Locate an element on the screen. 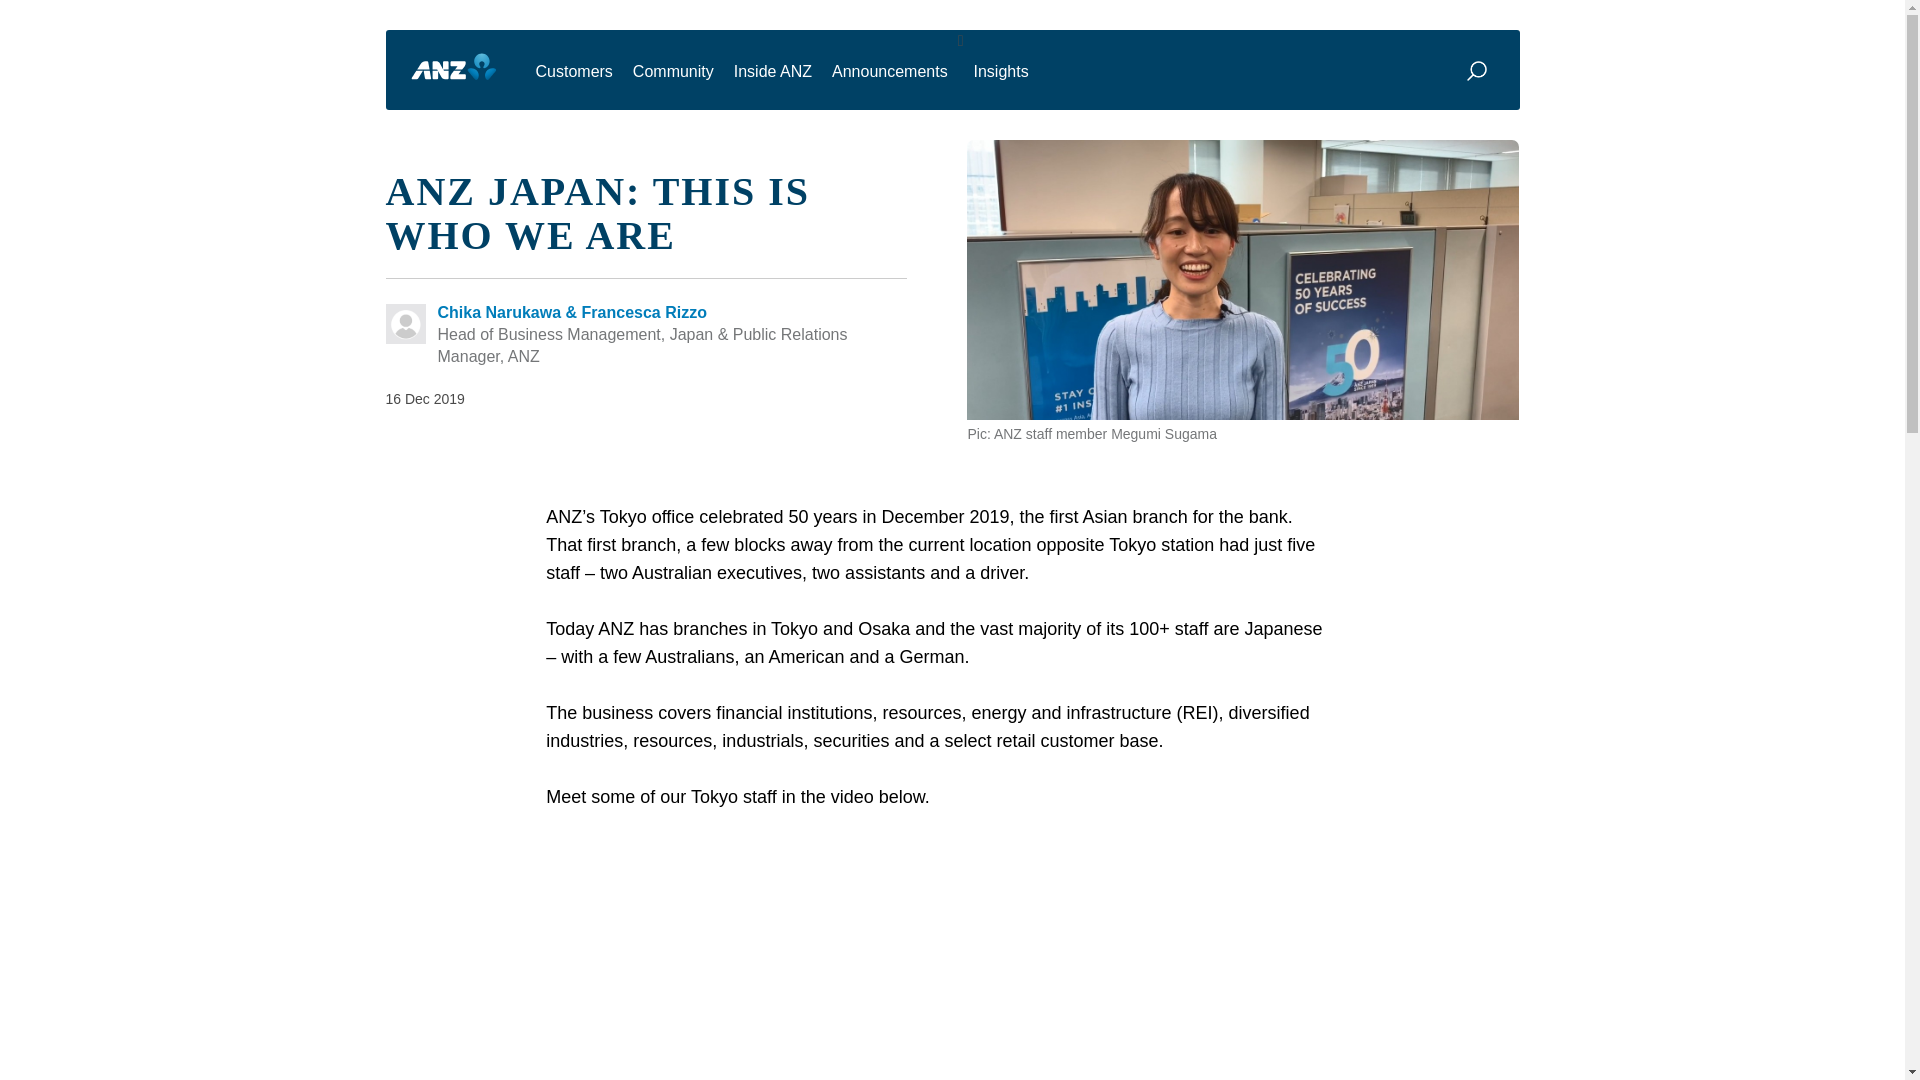 The height and width of the screenshot is (1080, 1920). Customers is located at coordinates (574, 78).